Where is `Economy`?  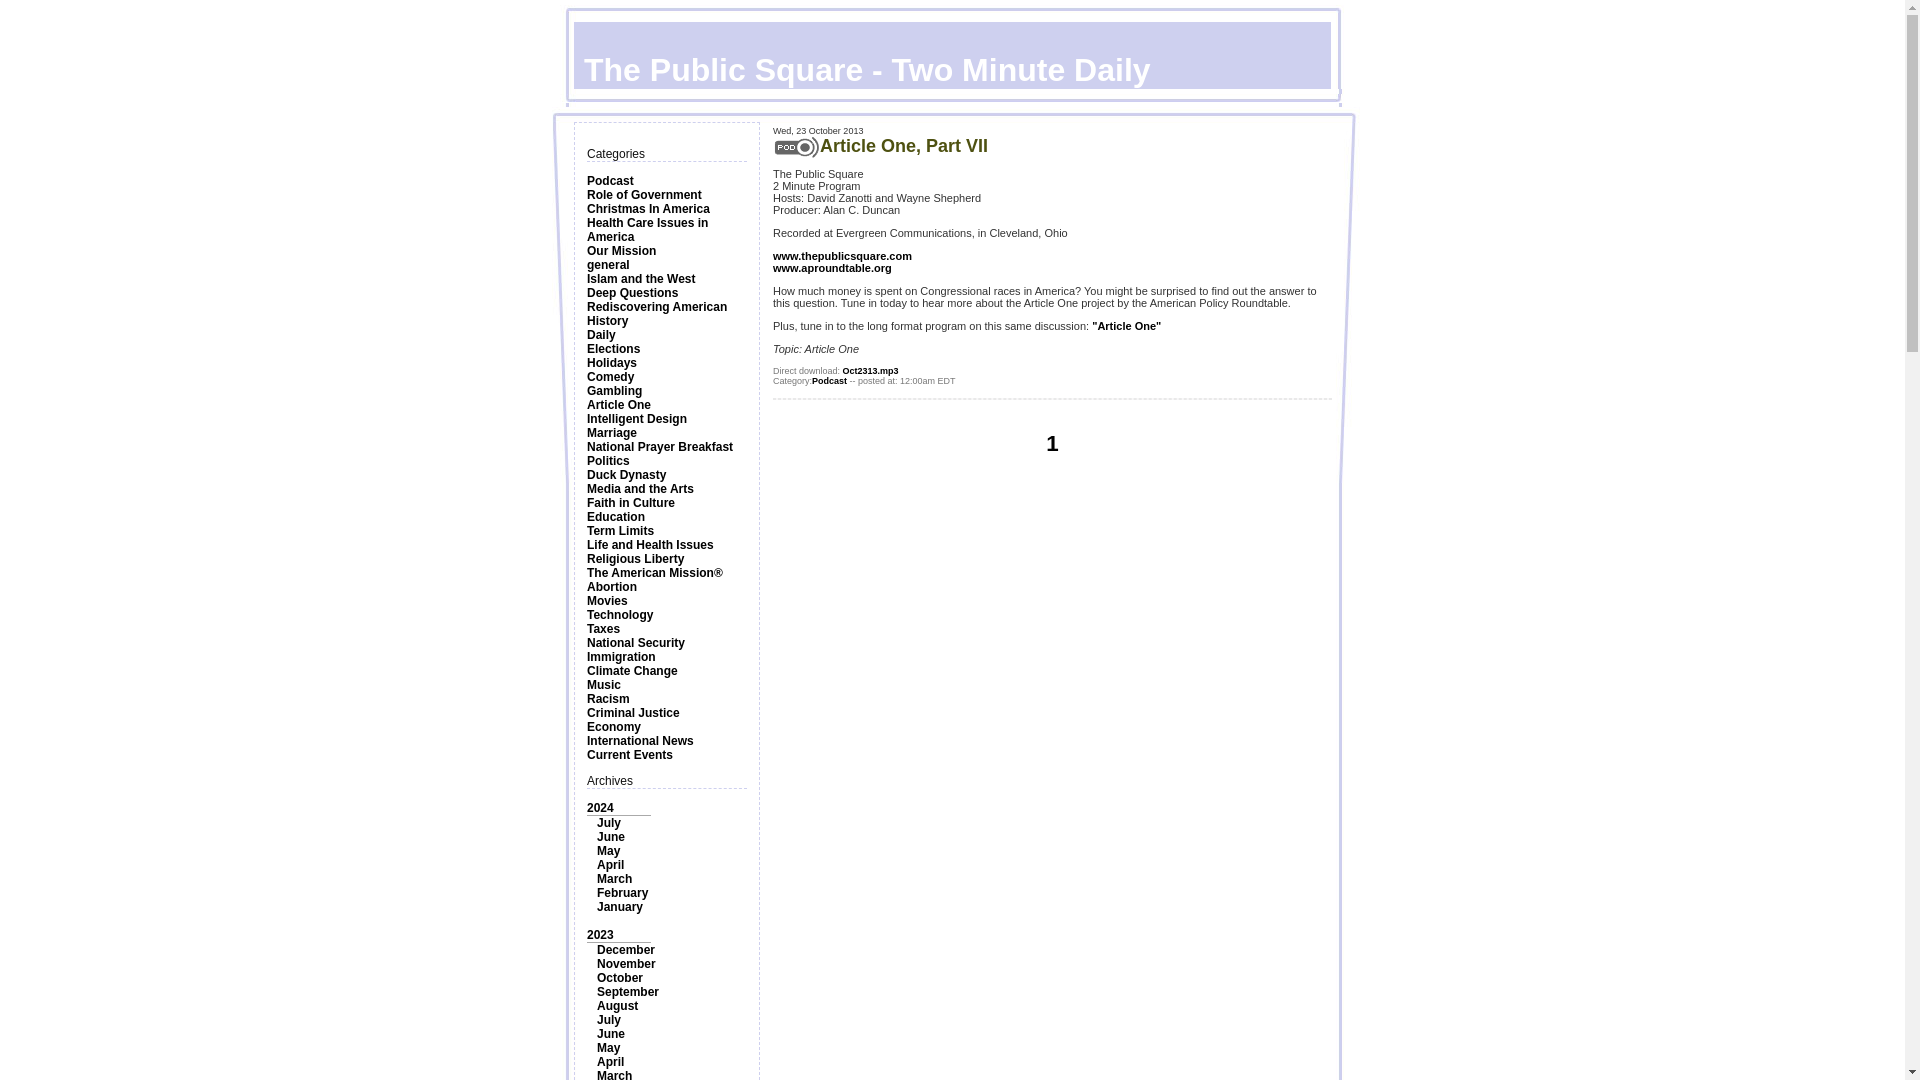
Economy is located at coordinates (614, 727).